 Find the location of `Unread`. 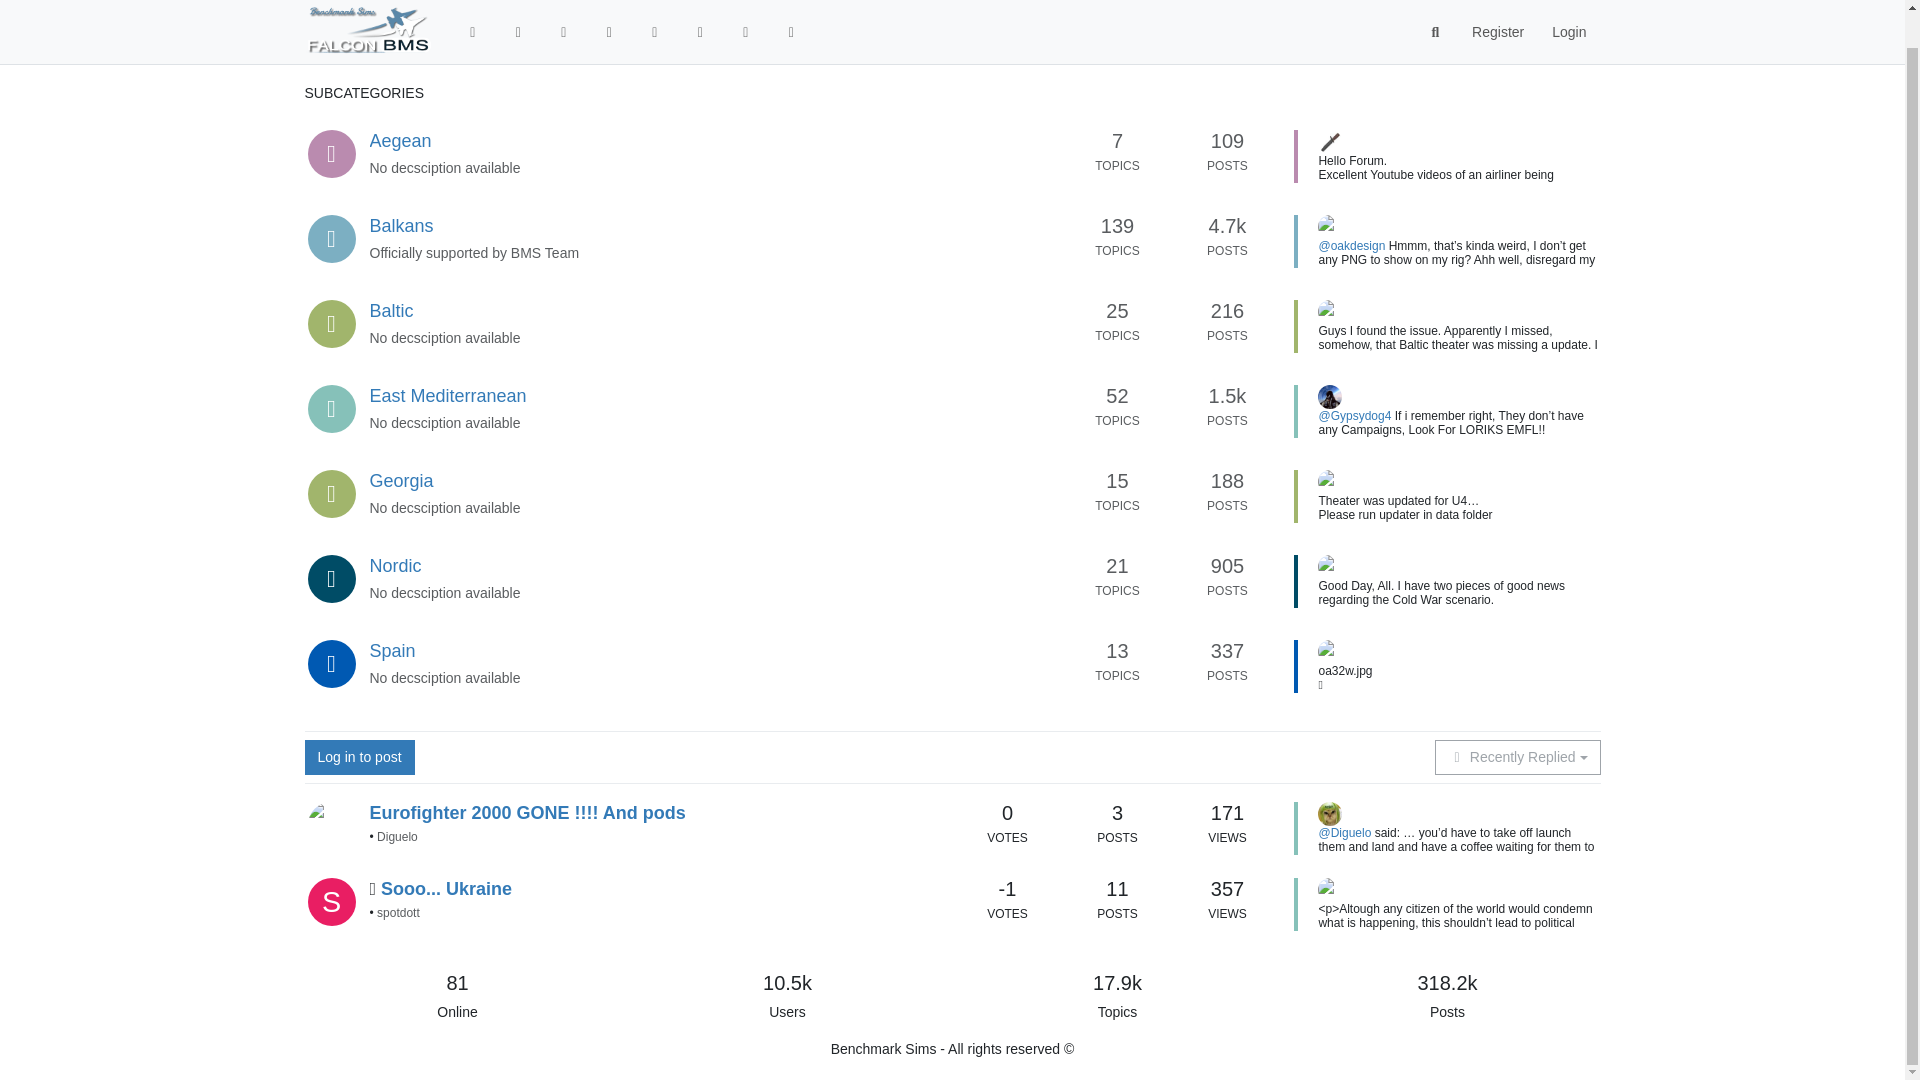

Unread is located at coordinates (518, 8).